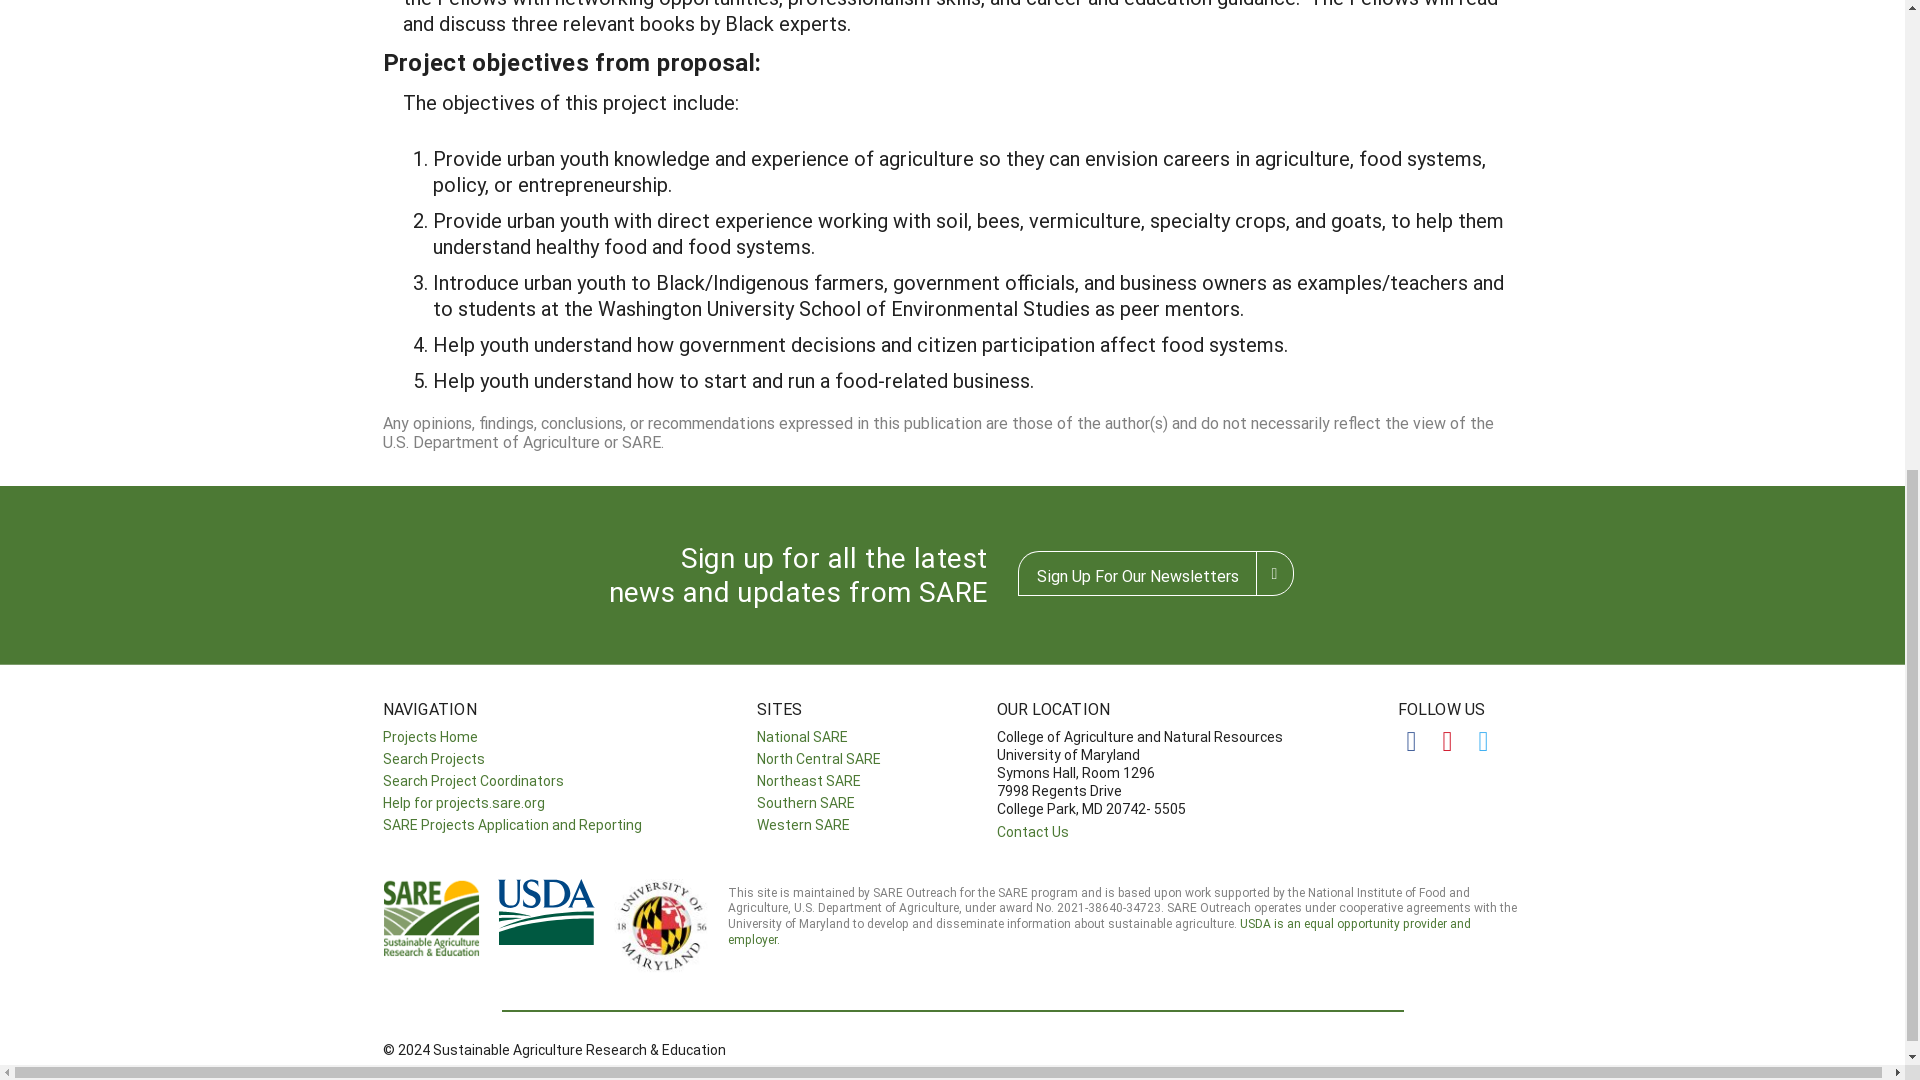 This screenshot has height=1080, width=1920. I want to click on Western SARE, so click(802, 824).